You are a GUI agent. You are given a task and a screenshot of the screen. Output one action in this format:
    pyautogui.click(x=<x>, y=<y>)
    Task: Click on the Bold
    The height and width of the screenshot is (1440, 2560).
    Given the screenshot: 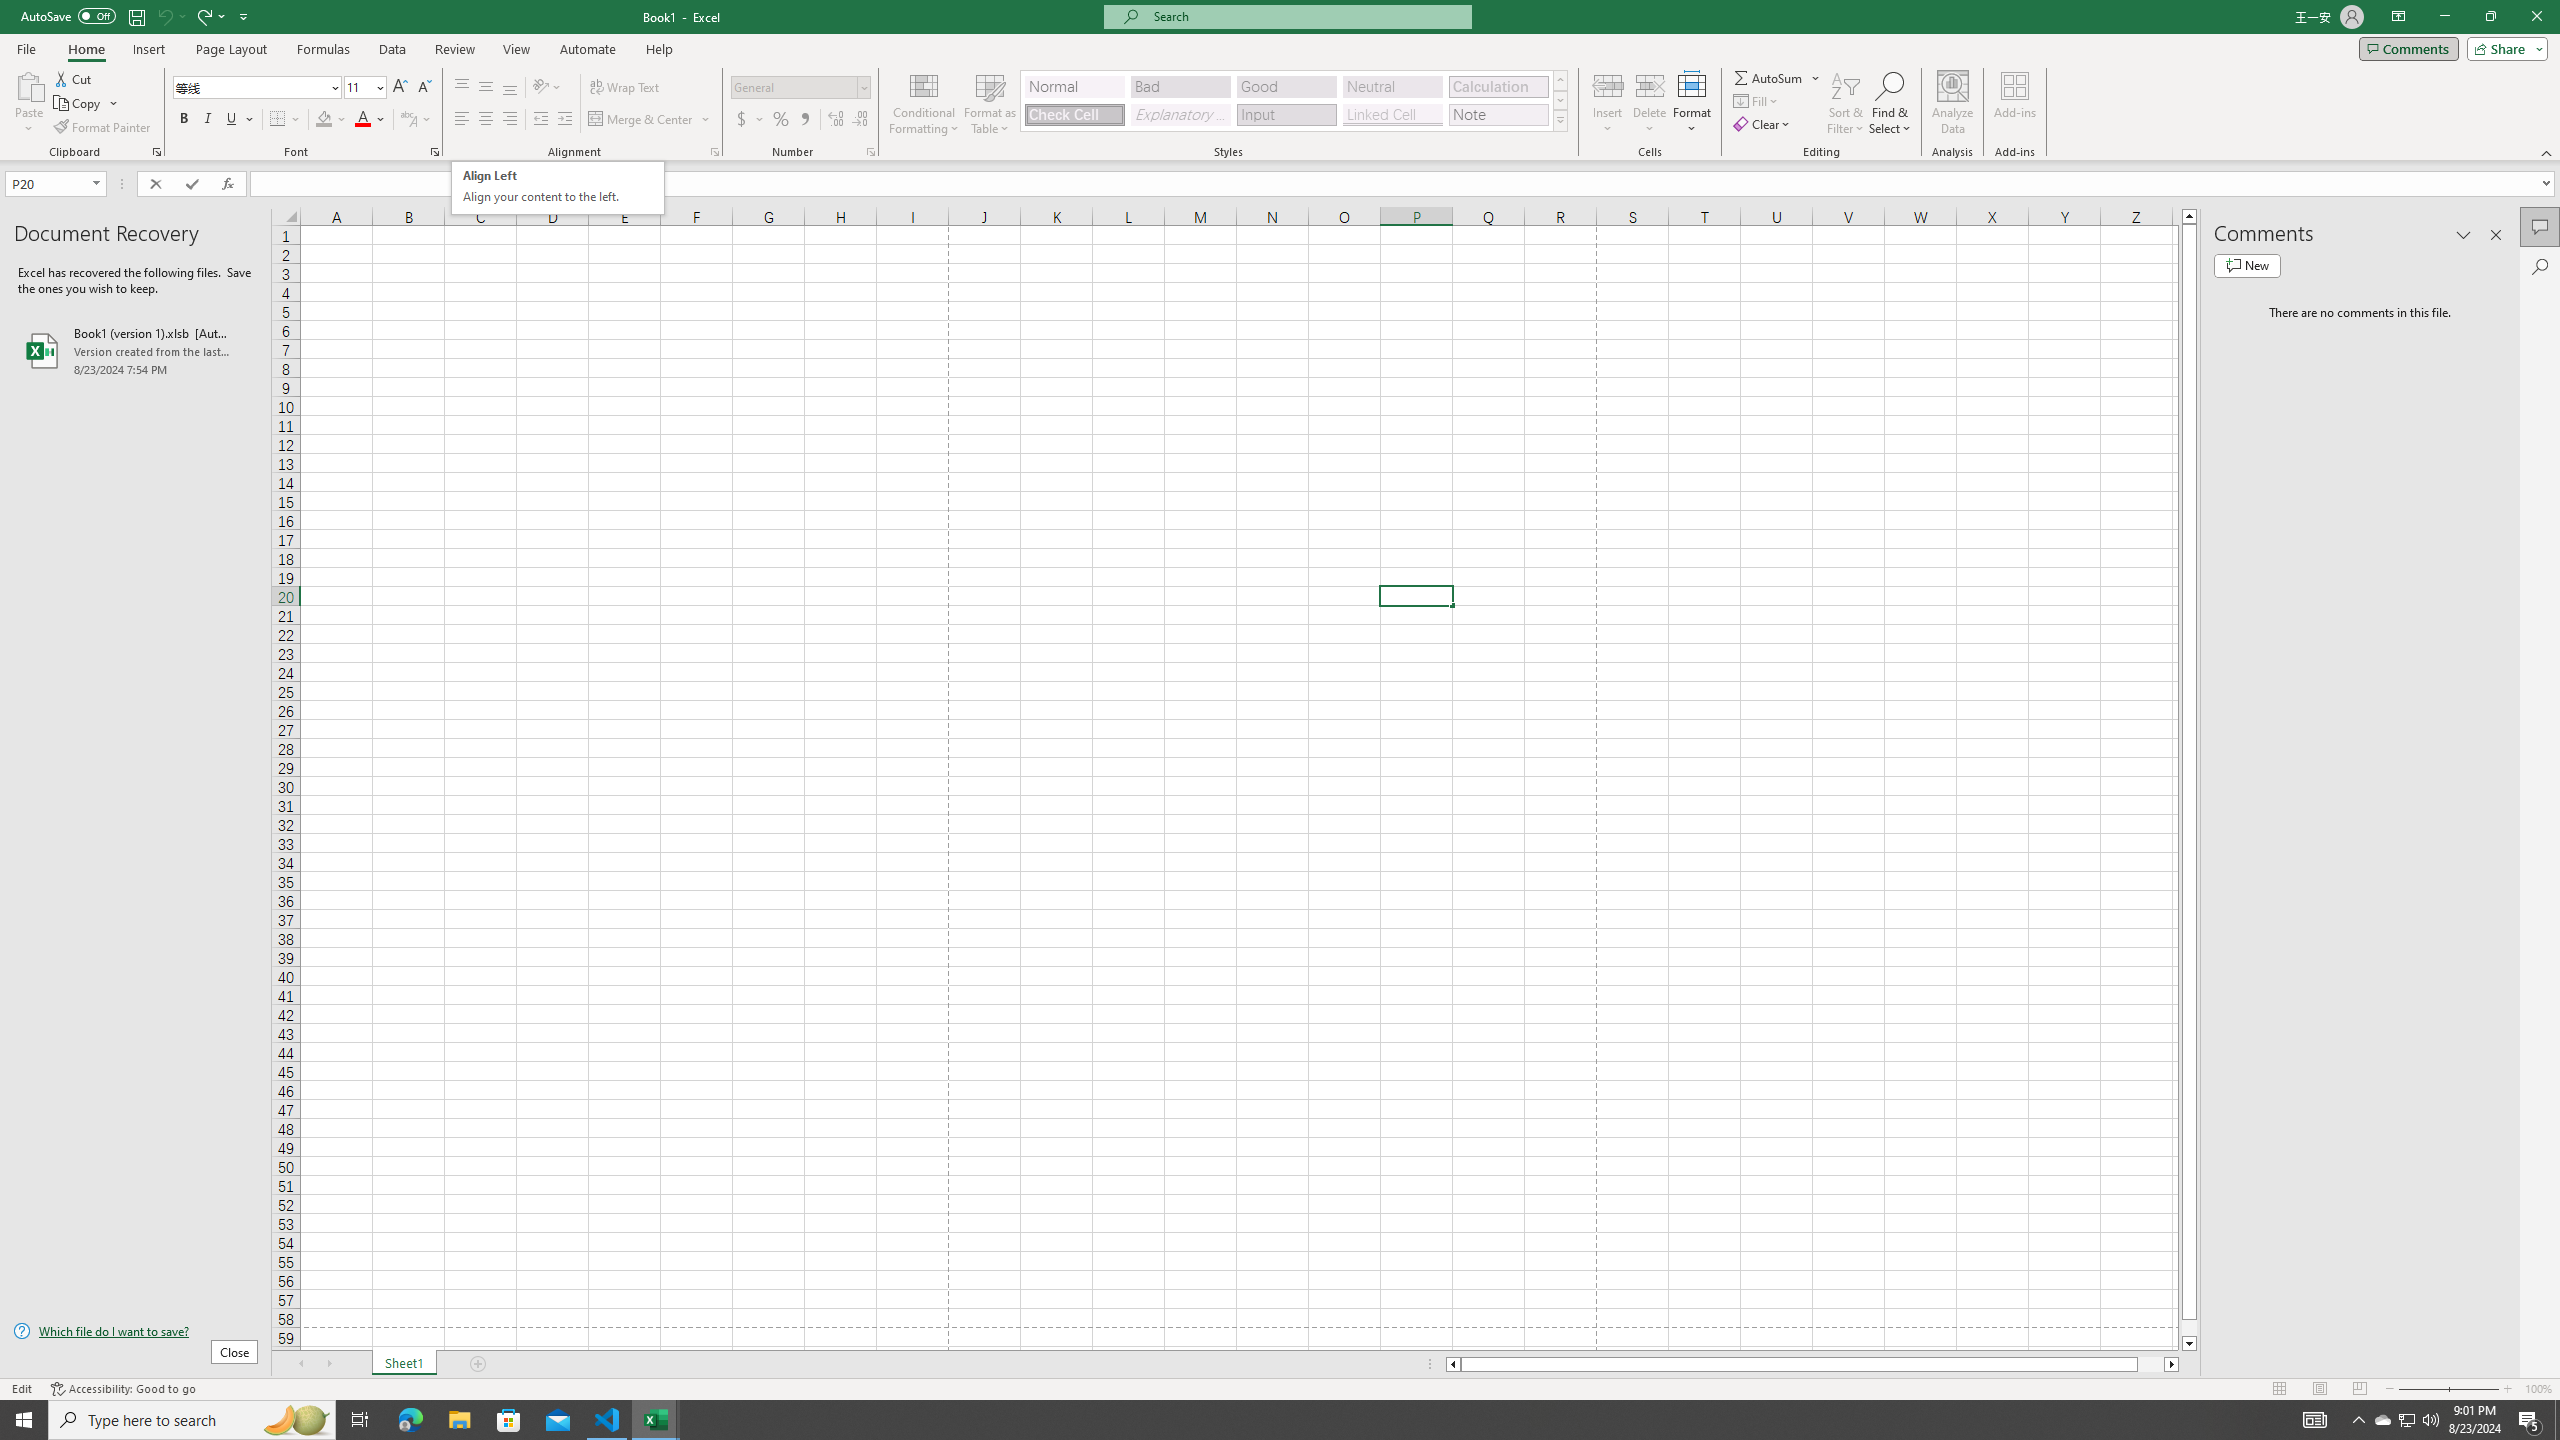 What is the action you would take?
    pyautogui.click(x=184, y=120)
    